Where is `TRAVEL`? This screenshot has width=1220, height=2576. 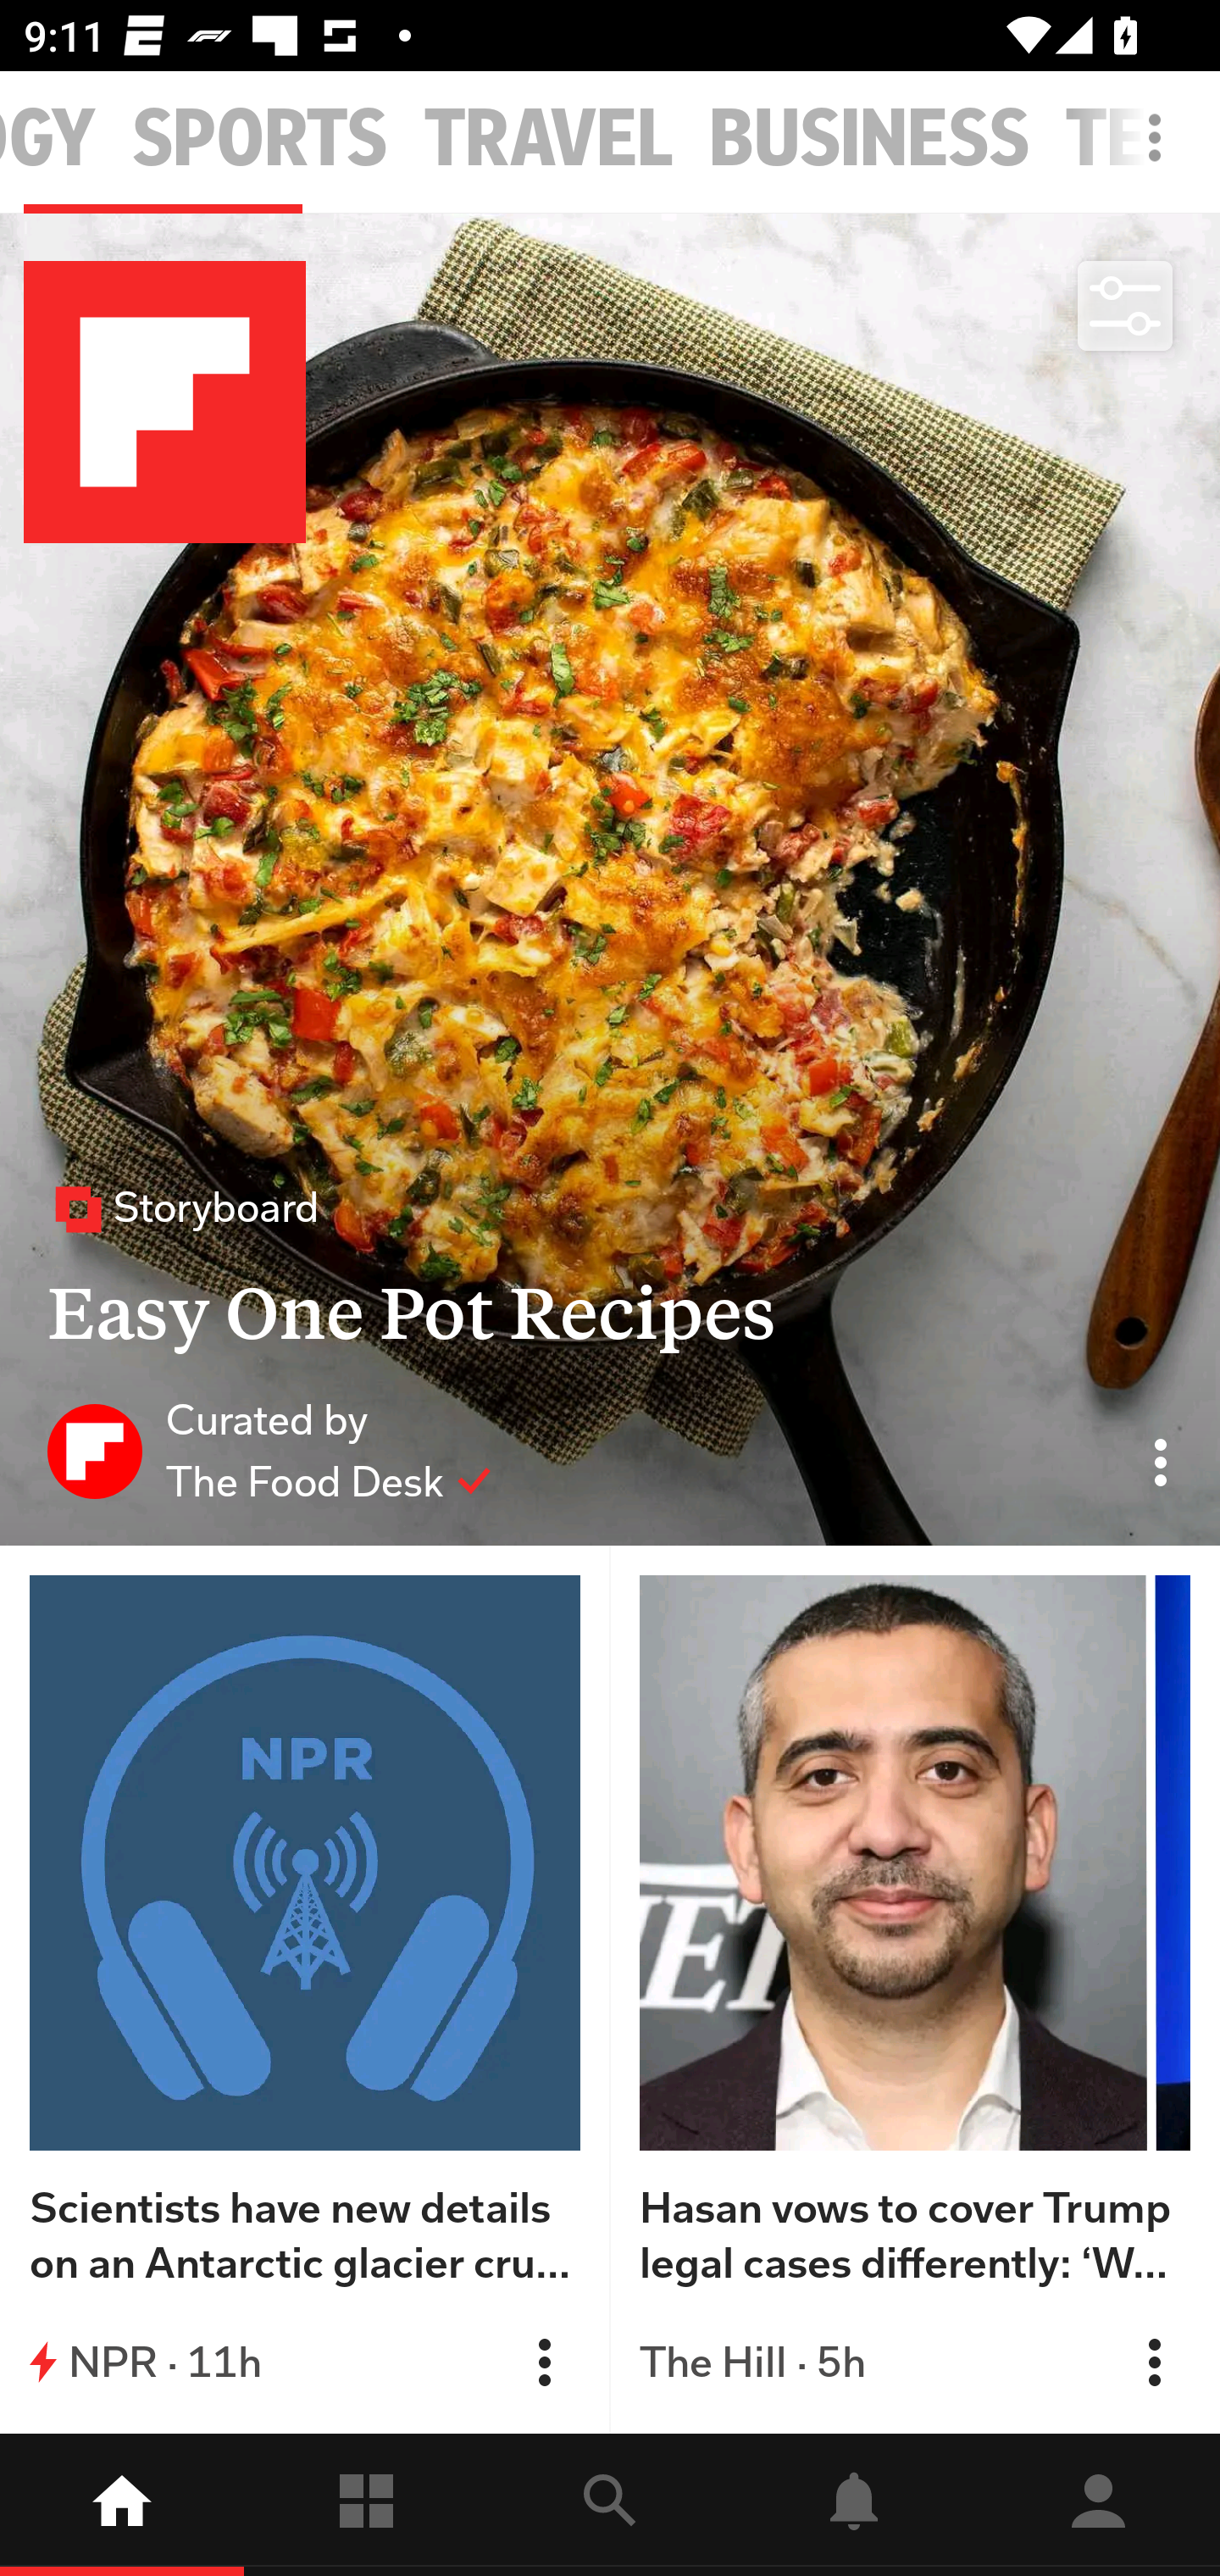
TRAVEL is located at coordinates (549, 139).